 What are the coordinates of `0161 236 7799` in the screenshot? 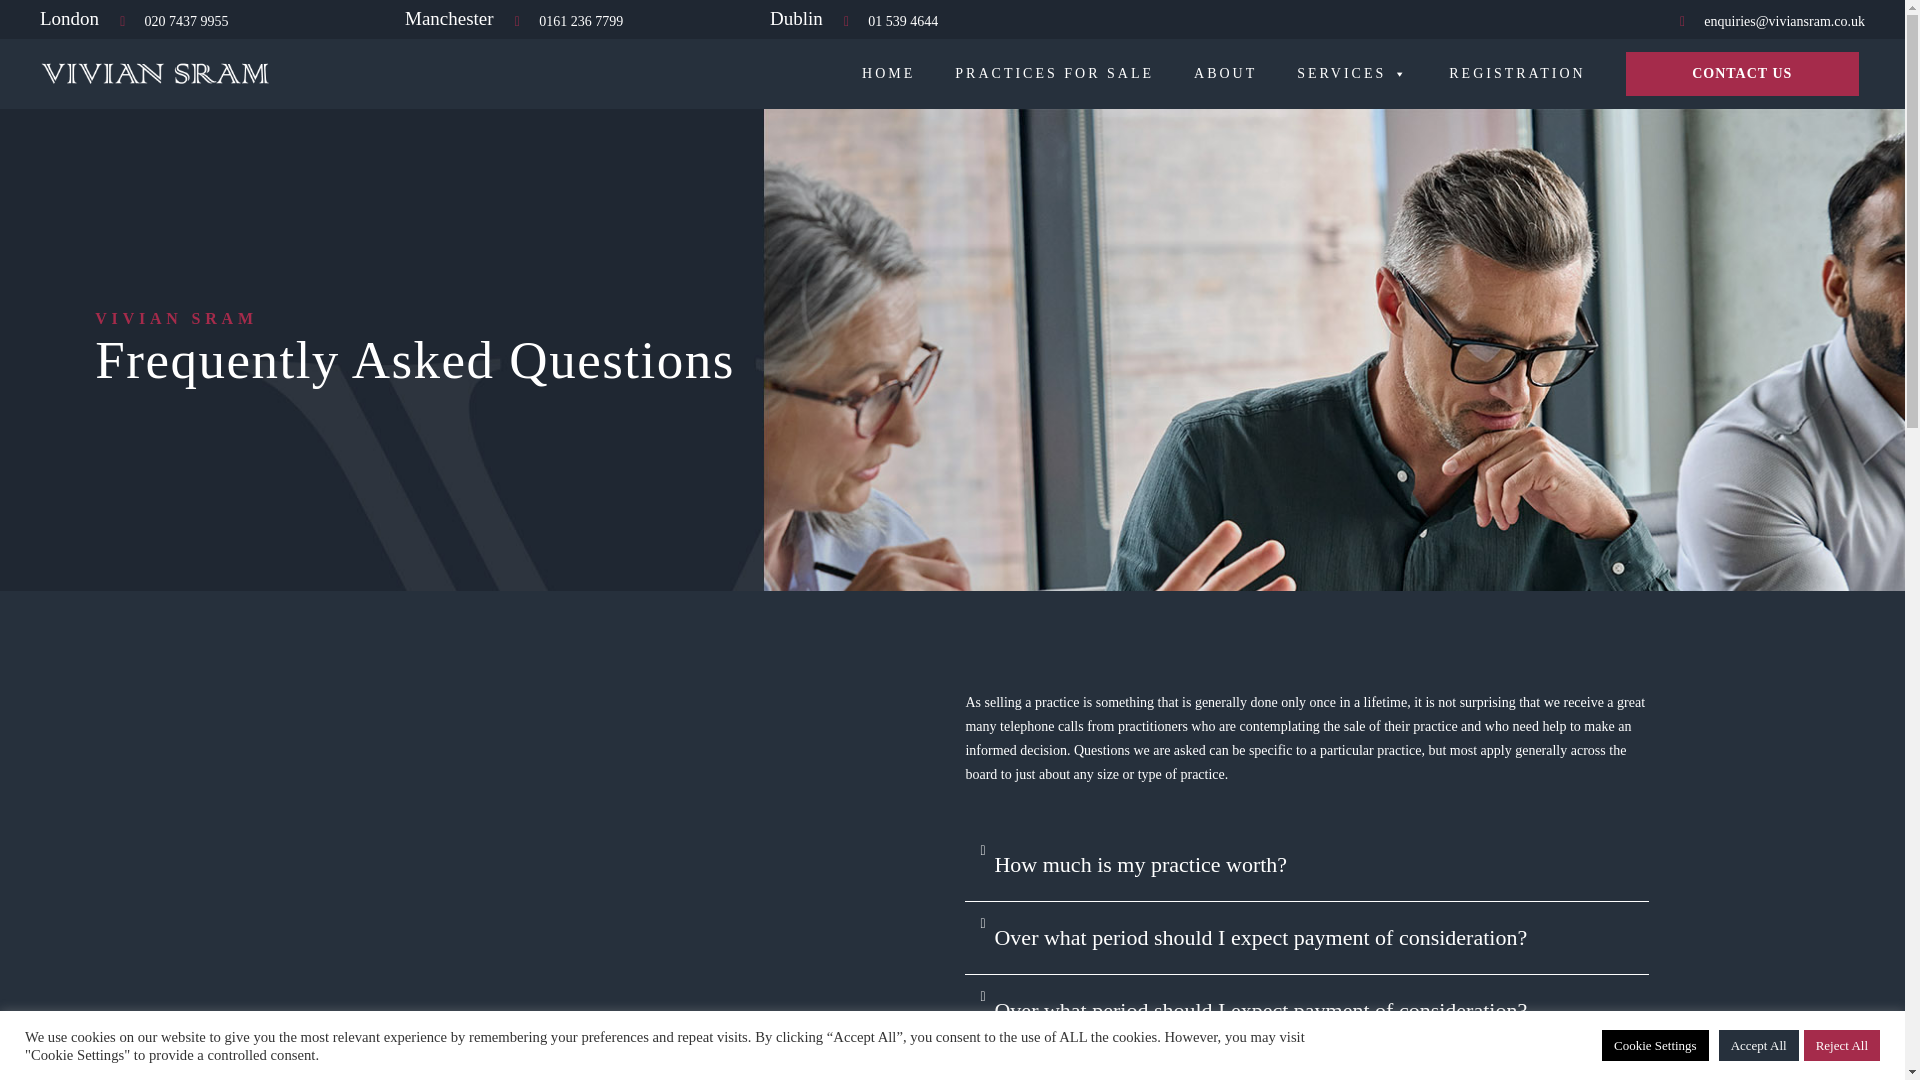 It's located at (566, 21).